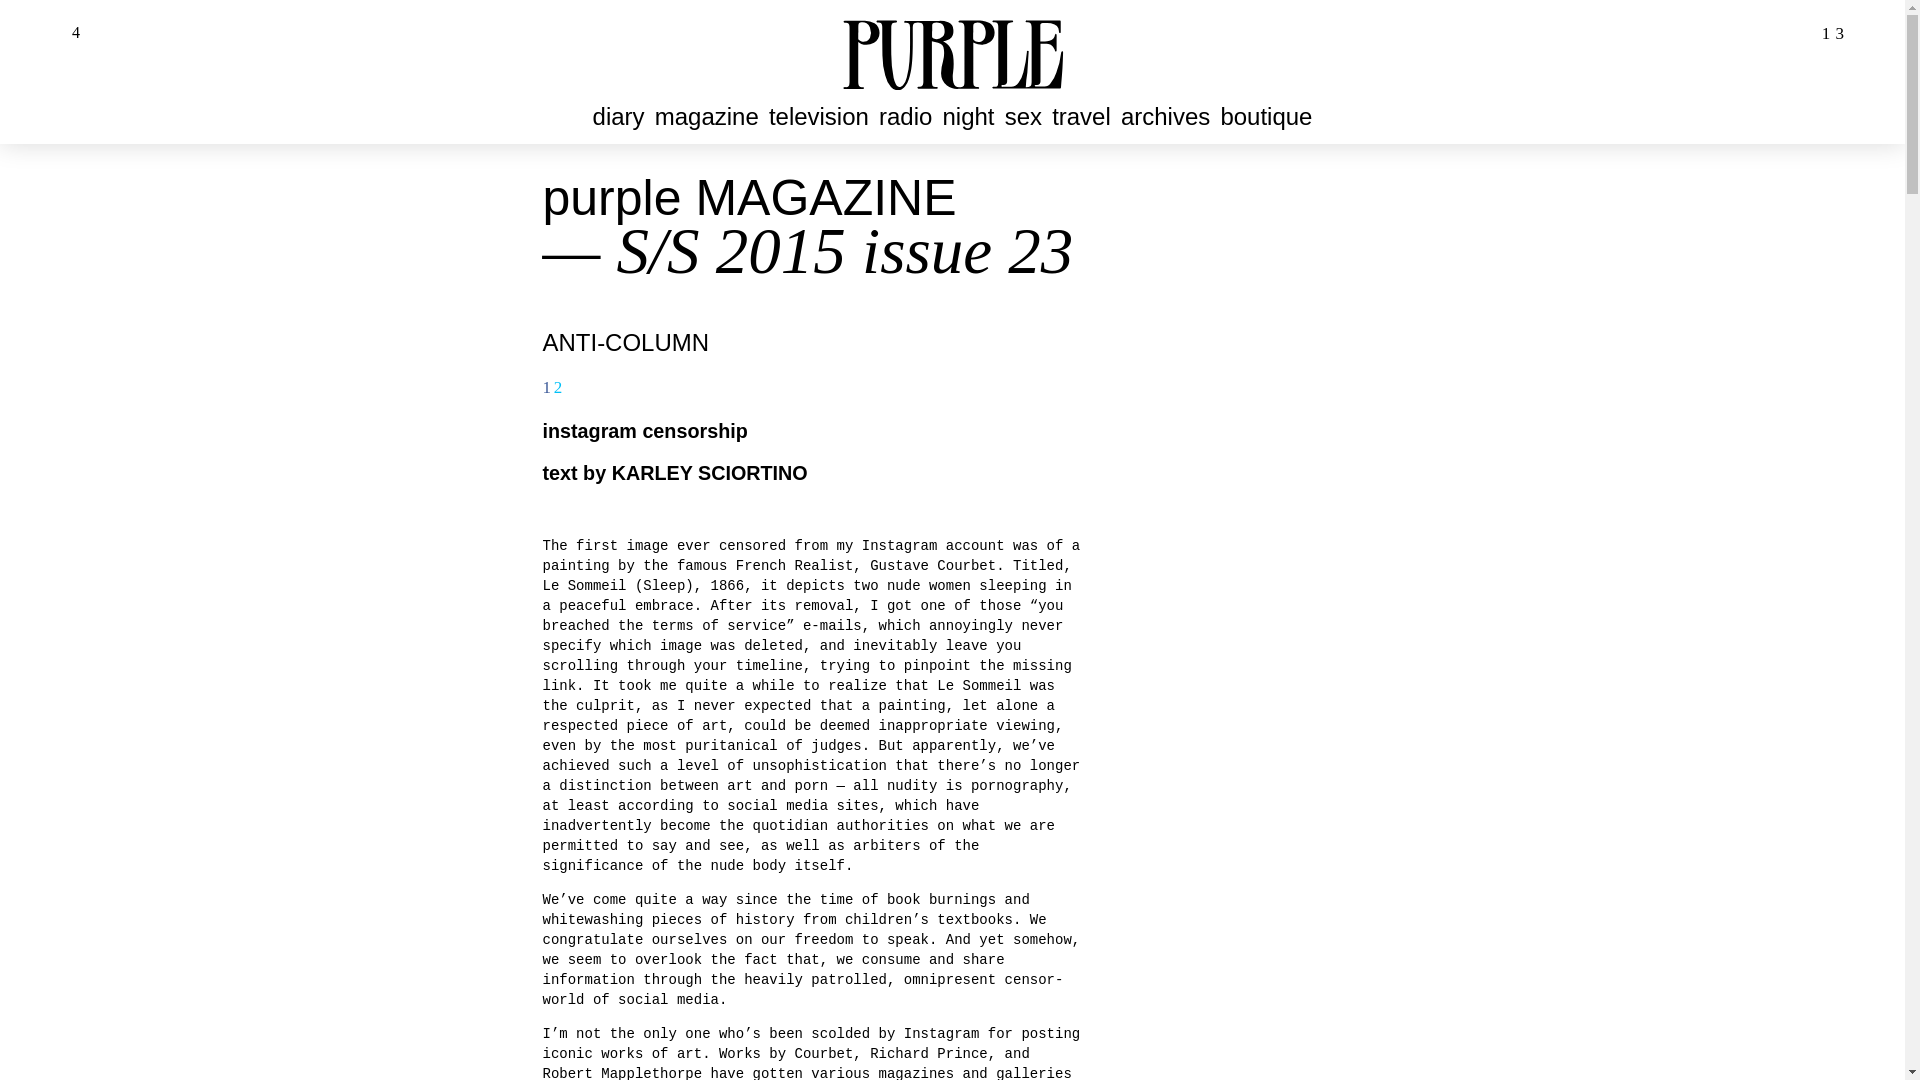  What do you see at coordinates (1023, 116) in the screenshot?
I see `sex` at bounding box center [1023, 116].